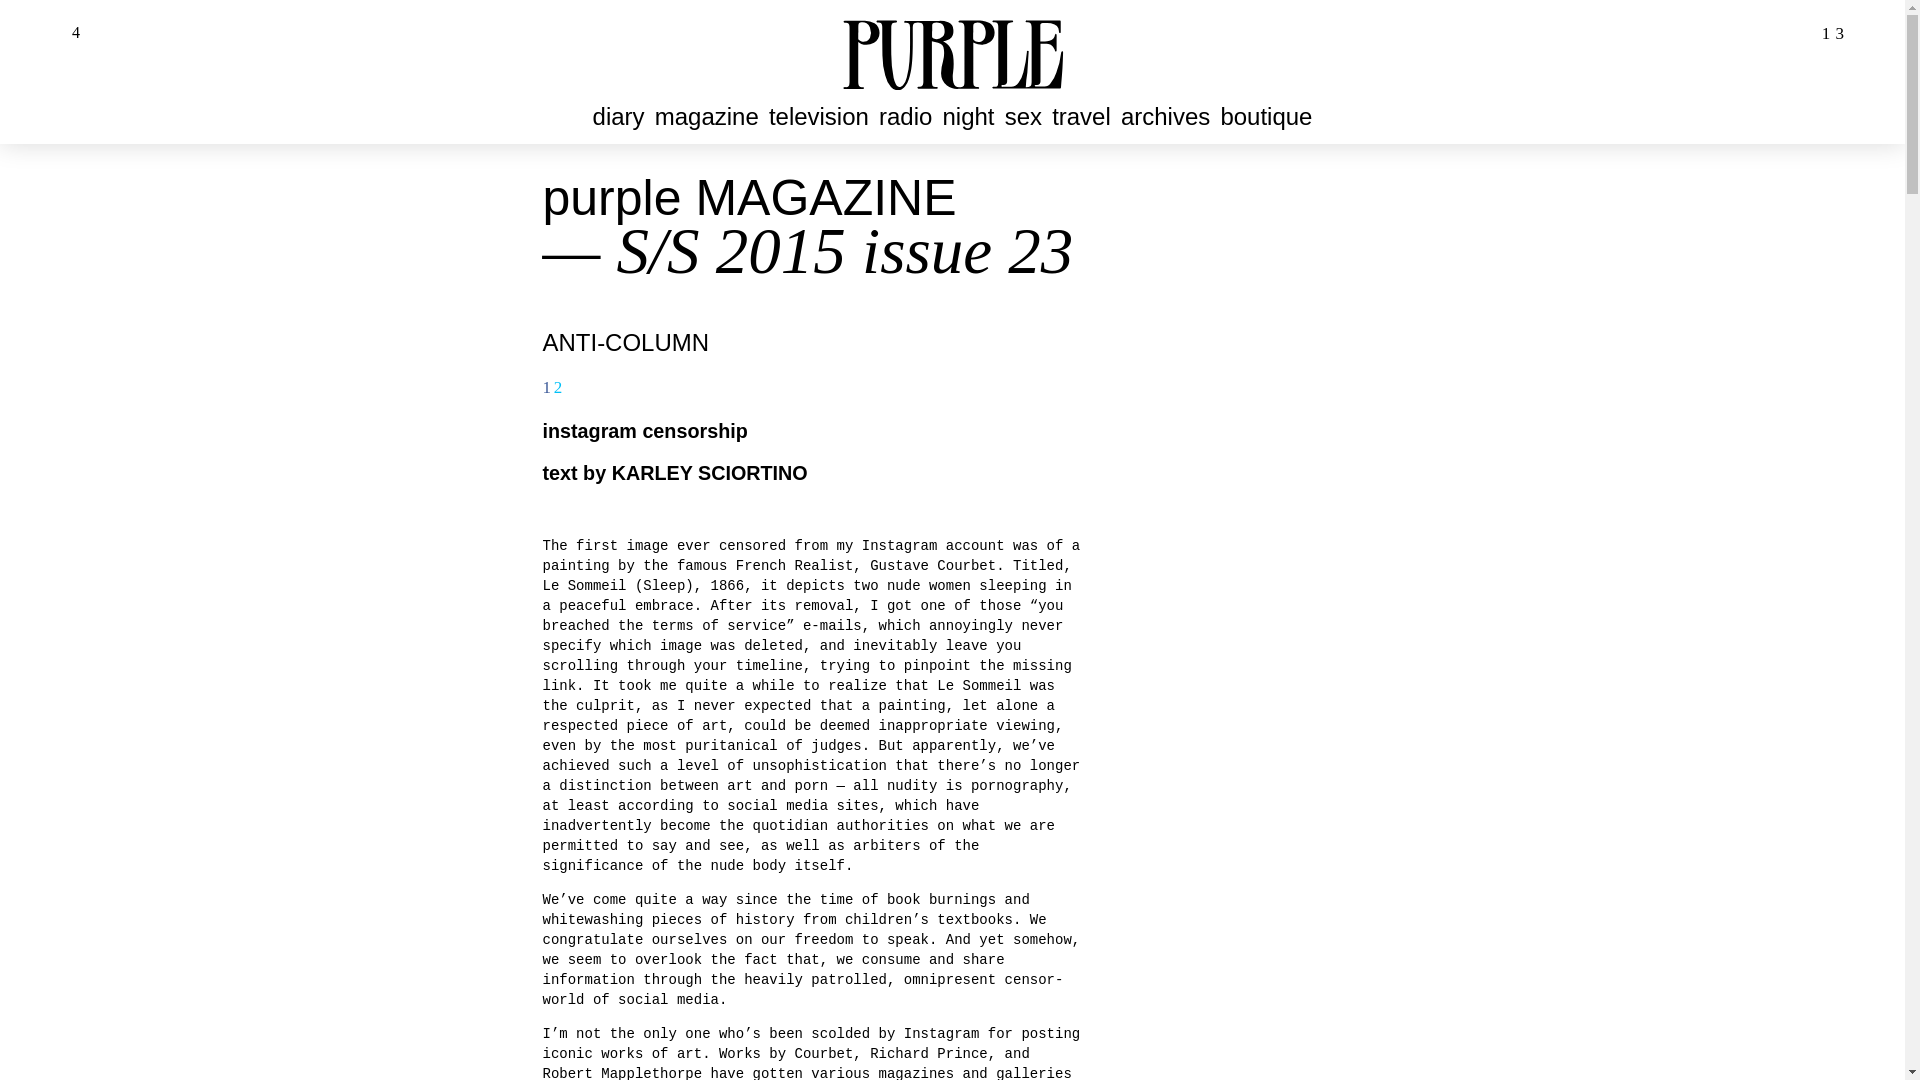  What do you see at coordinates (1023, 116) in the screenshot?
I see `sex` at bounding box center [1023, 116].